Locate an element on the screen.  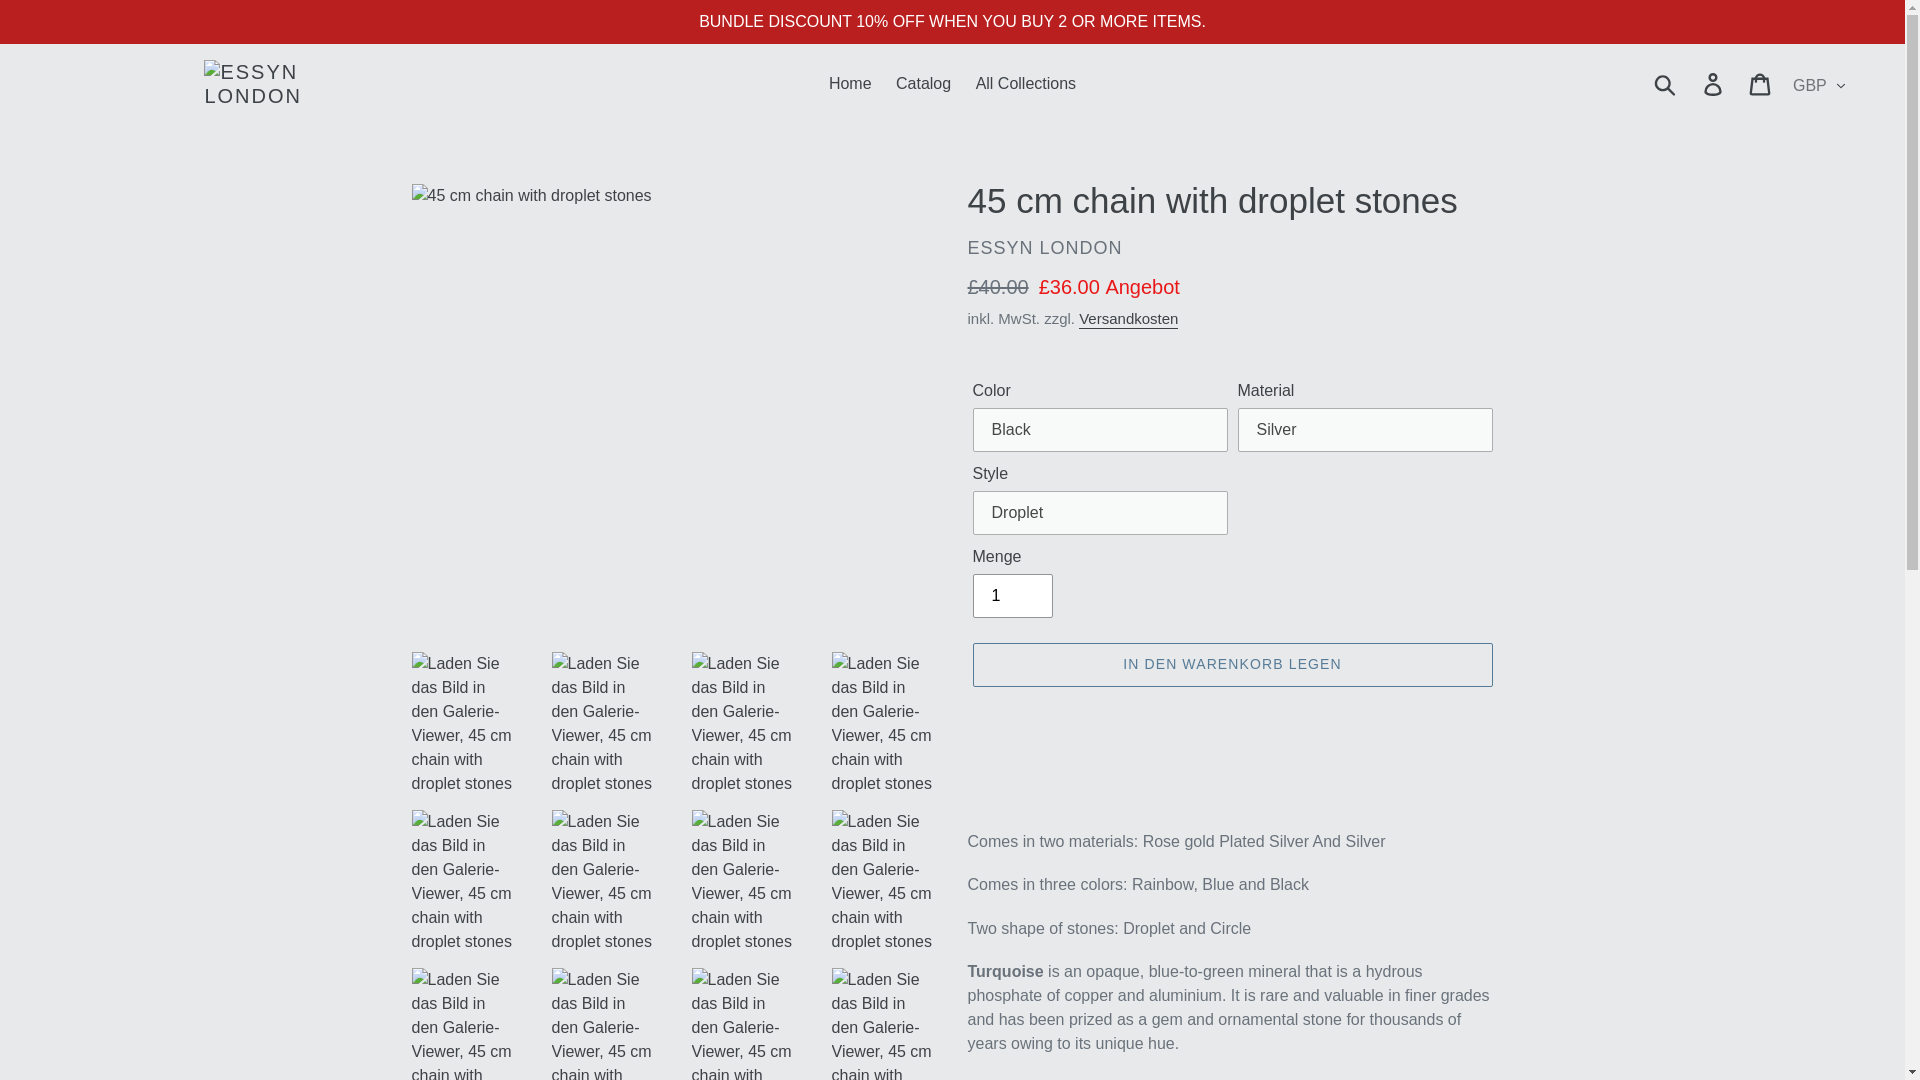
1 is located at coordinates (1012, 595).